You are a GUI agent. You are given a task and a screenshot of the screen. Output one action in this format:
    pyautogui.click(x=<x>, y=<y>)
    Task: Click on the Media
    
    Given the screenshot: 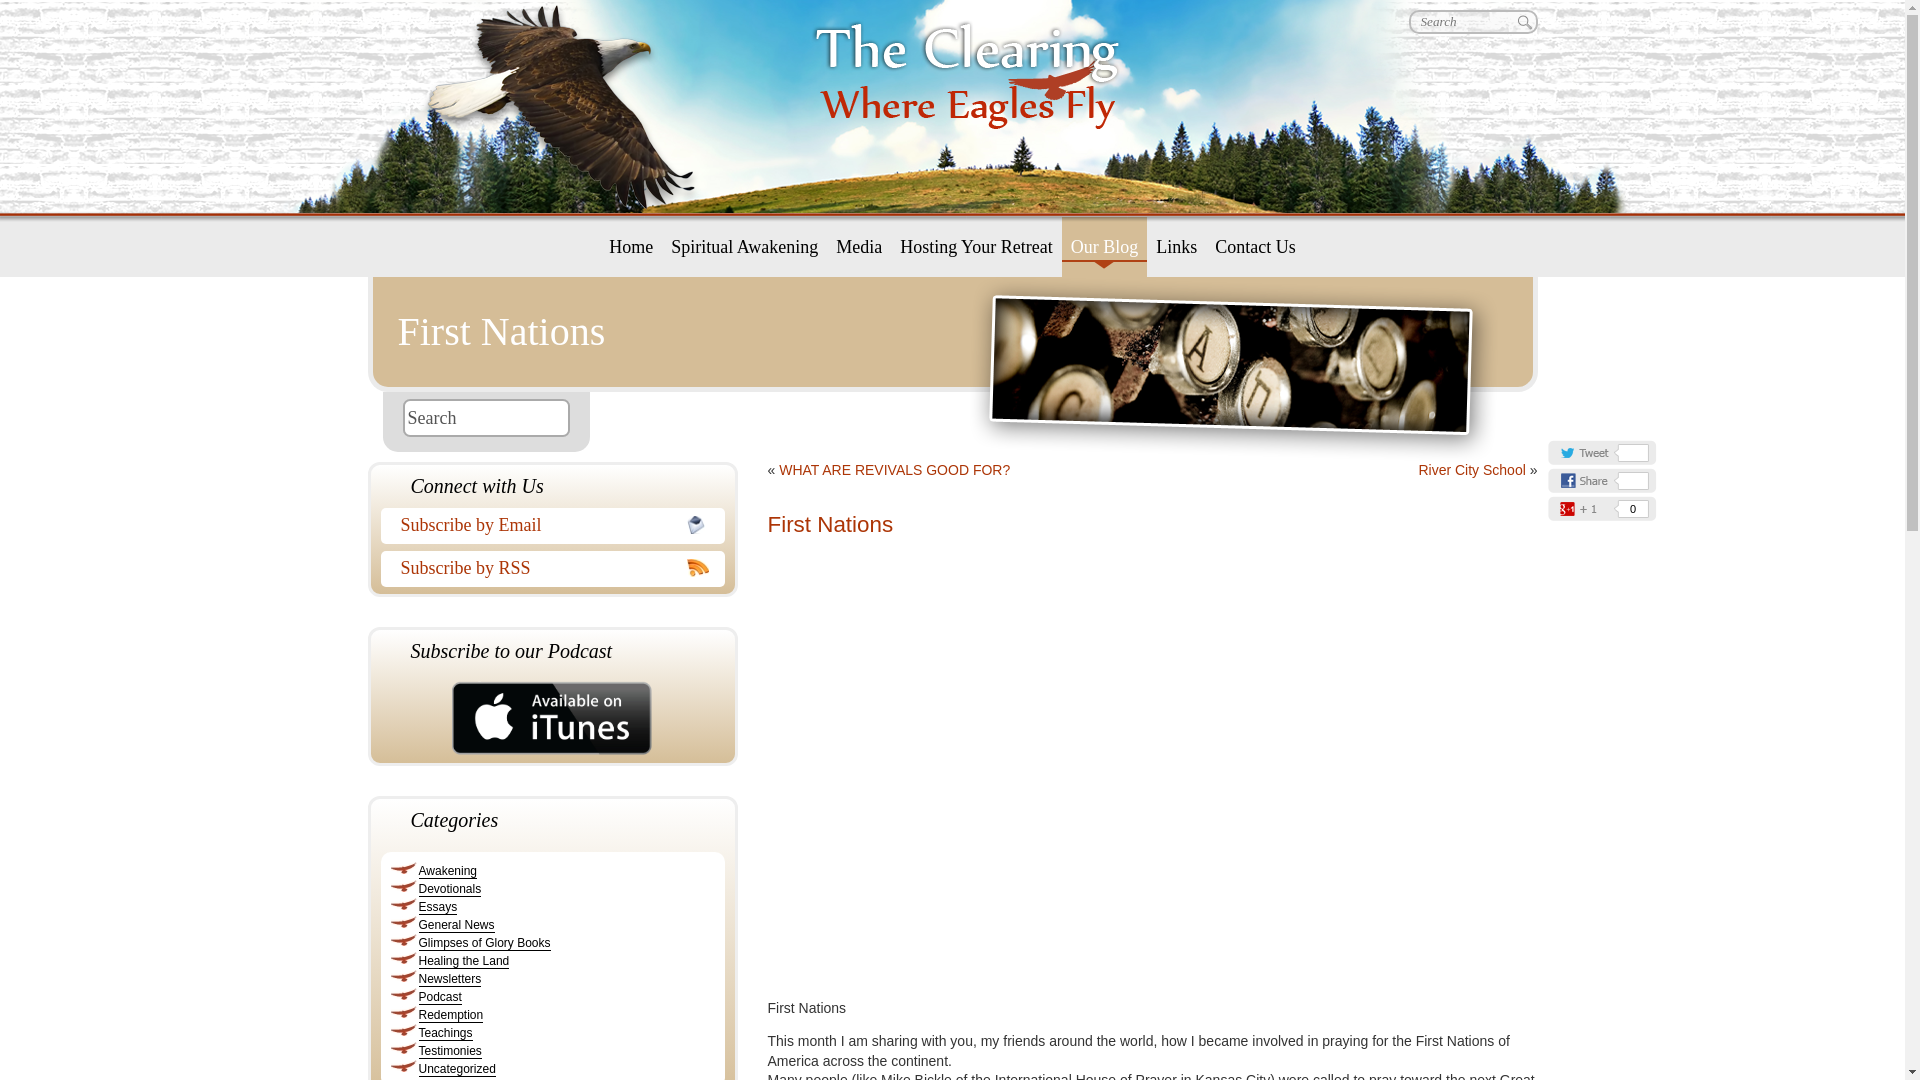 What is the action you would take?
    pyautogui.click(x=858, y=246)
    